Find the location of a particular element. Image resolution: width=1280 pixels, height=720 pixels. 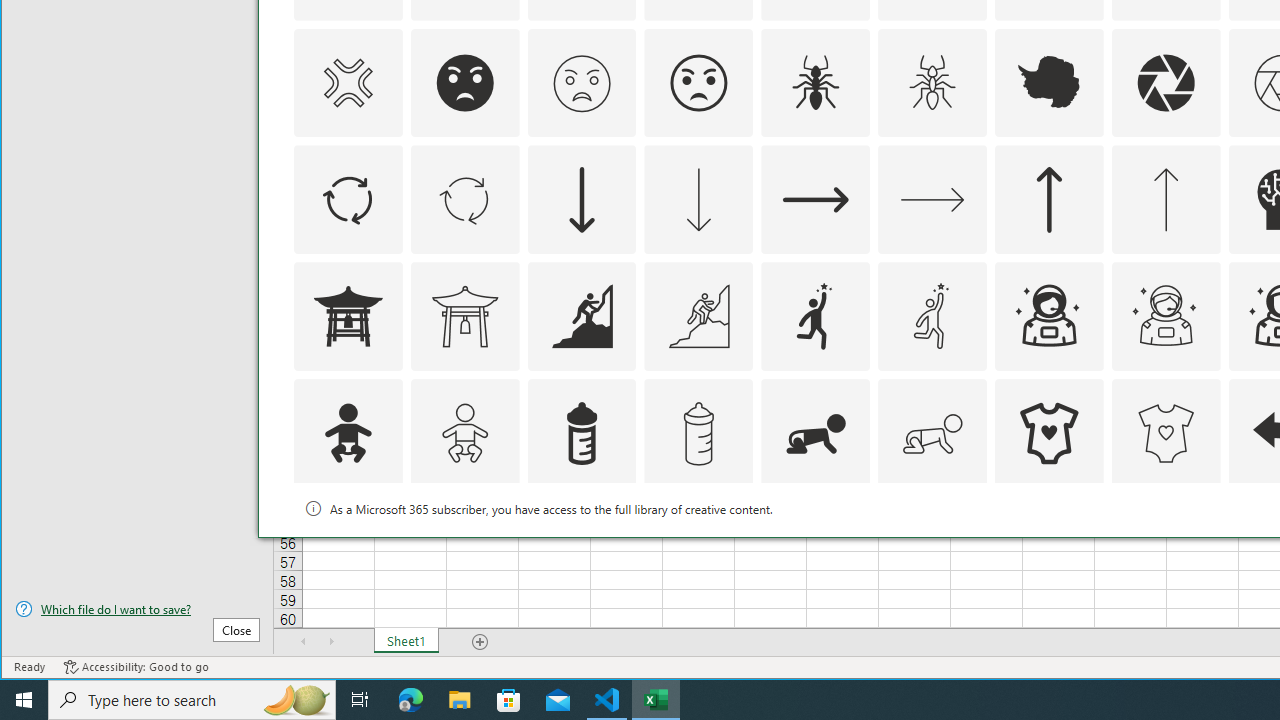

Type here to search is located at coordinates (192, 700).